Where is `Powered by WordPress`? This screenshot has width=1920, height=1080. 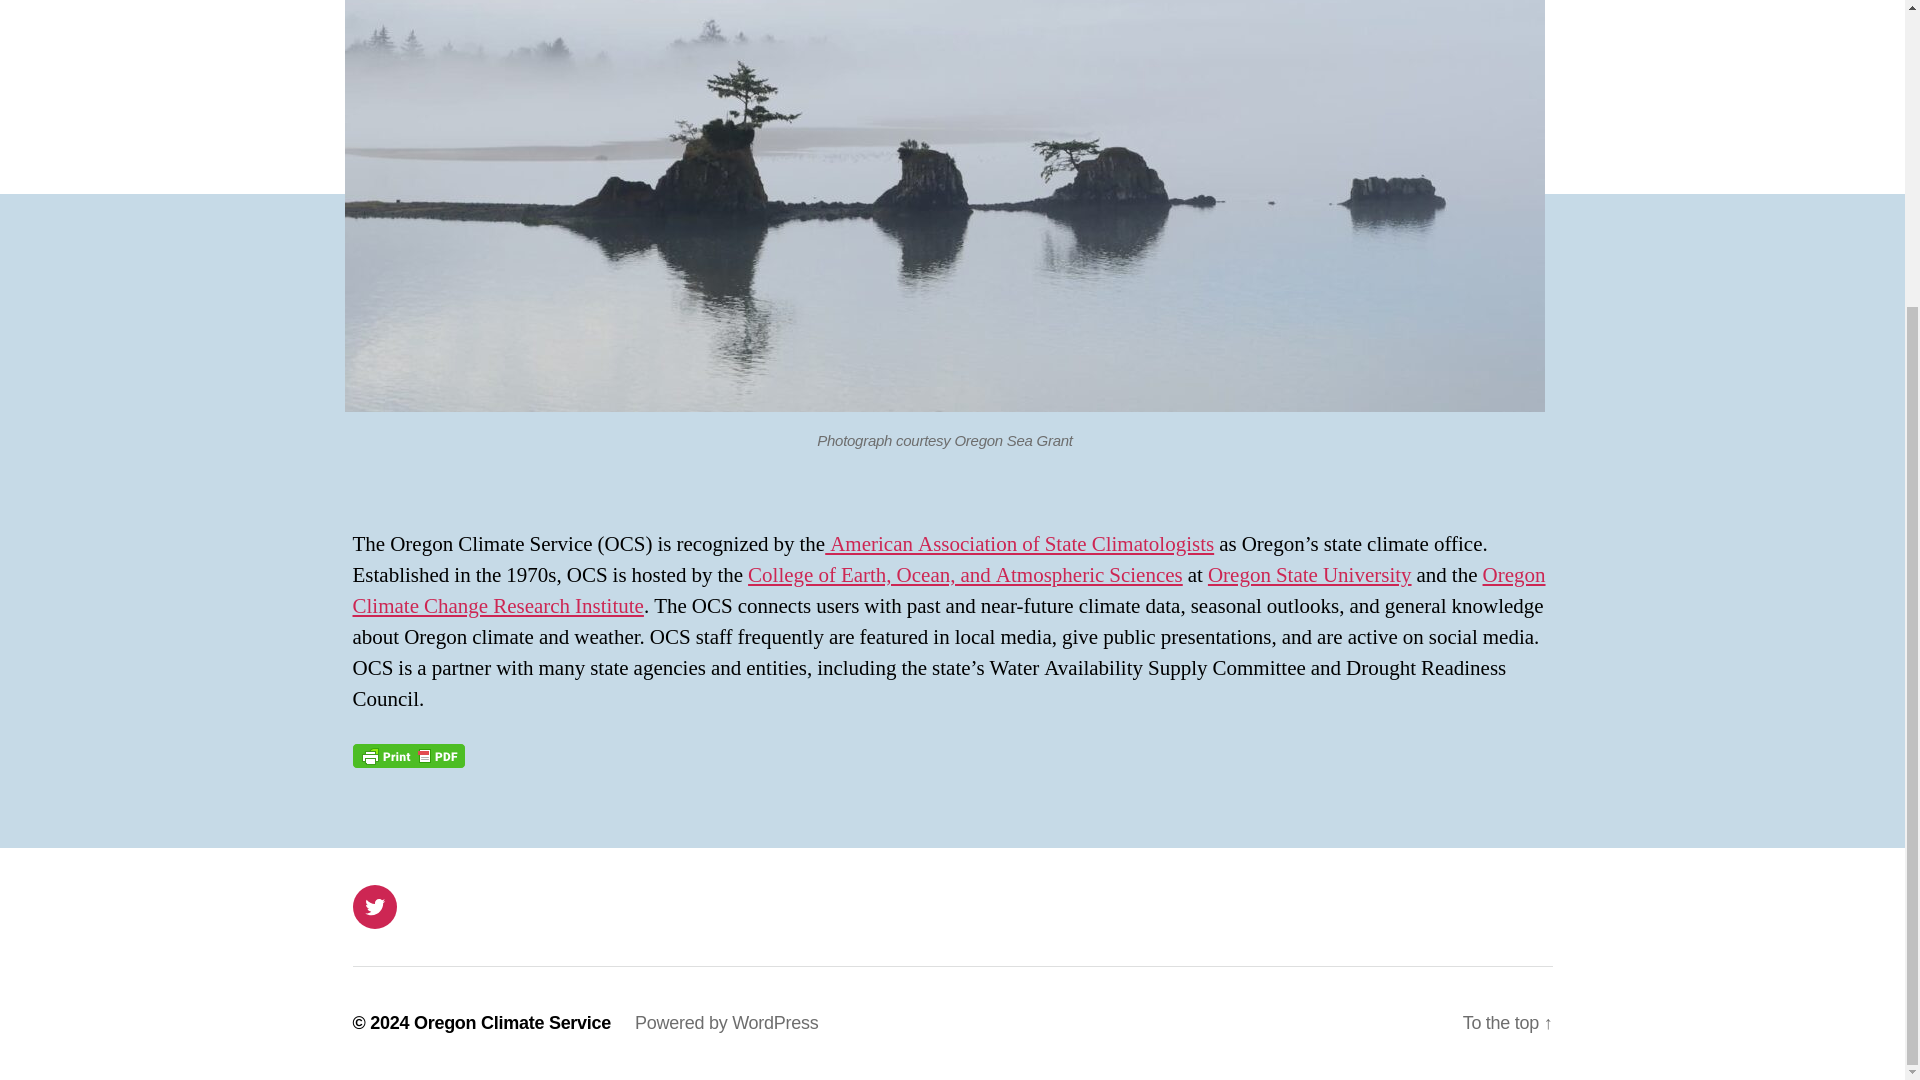 Powered by WordPress is located at coordinates (726, 1022).